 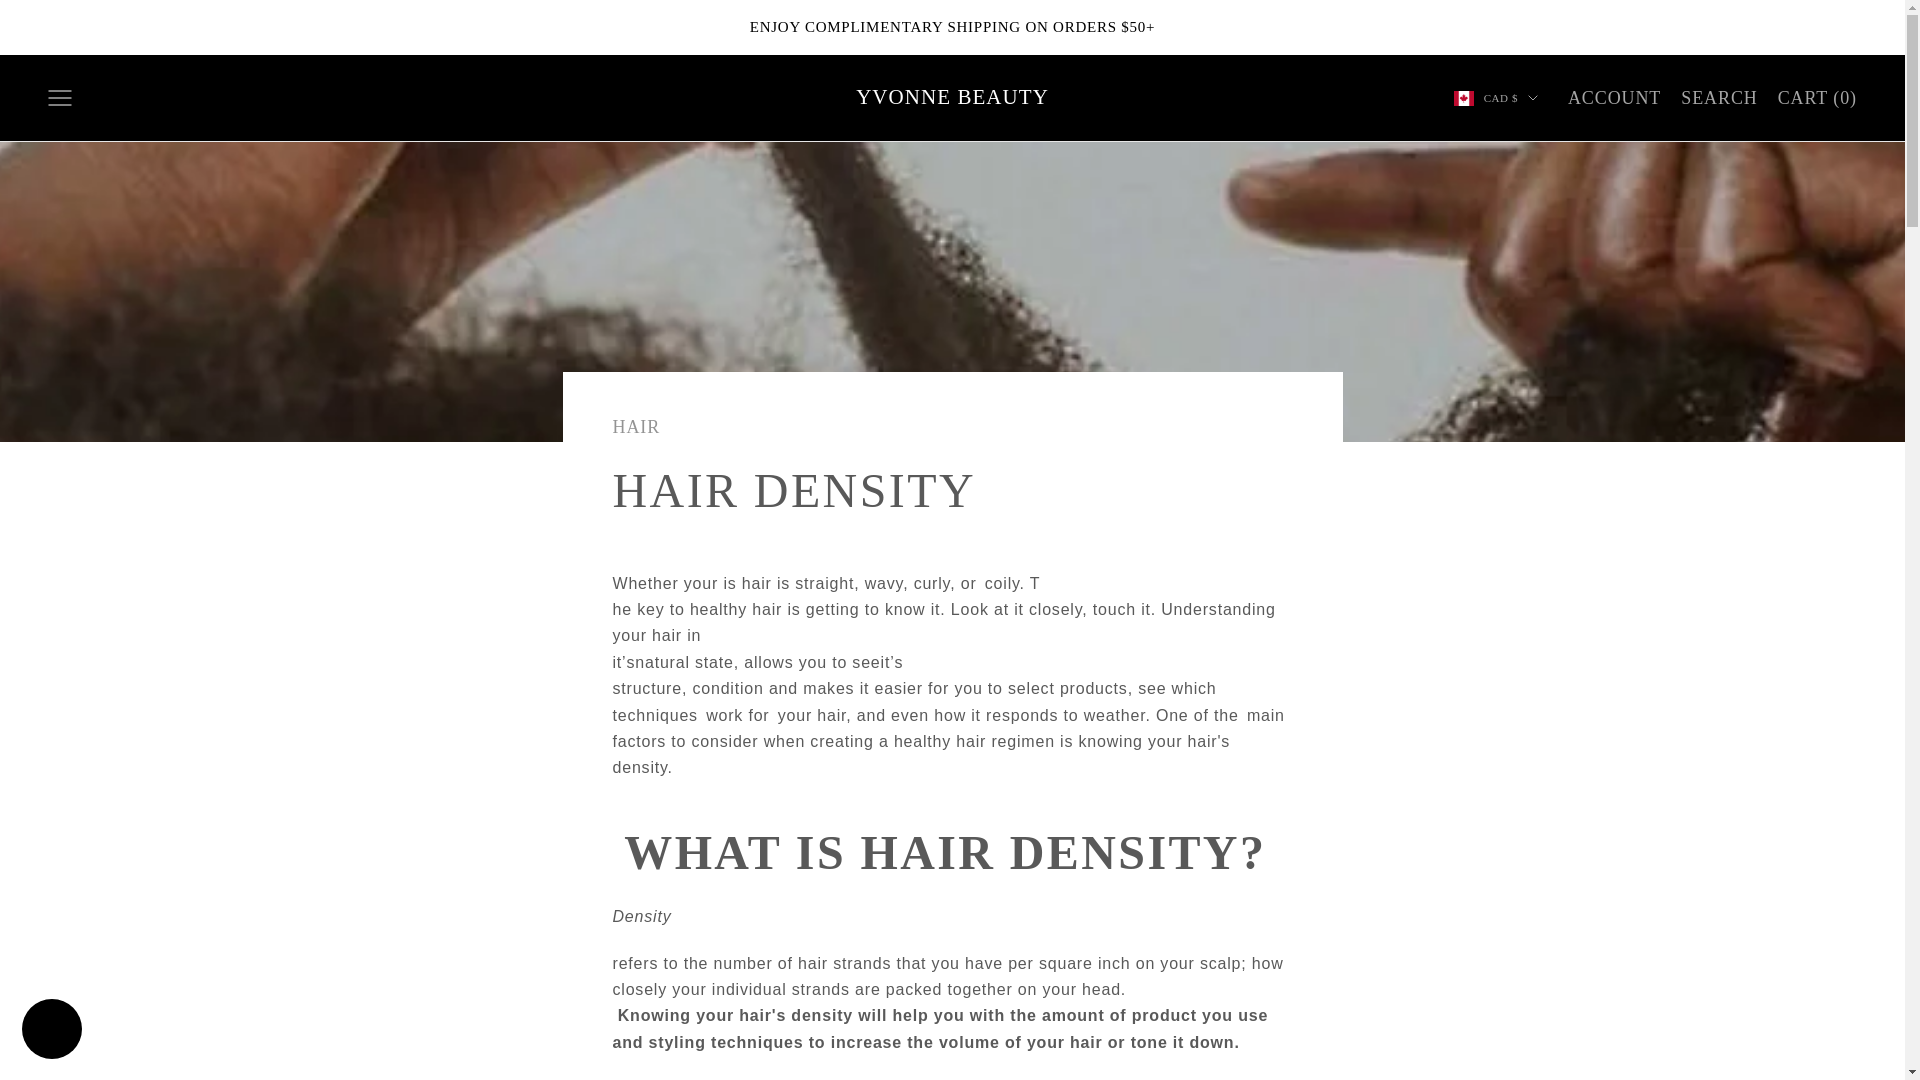 What do you see at coordinates (52, 1031) in the screenshot?
I see `Shopify online store chat` at bounding box center [52, 1031].